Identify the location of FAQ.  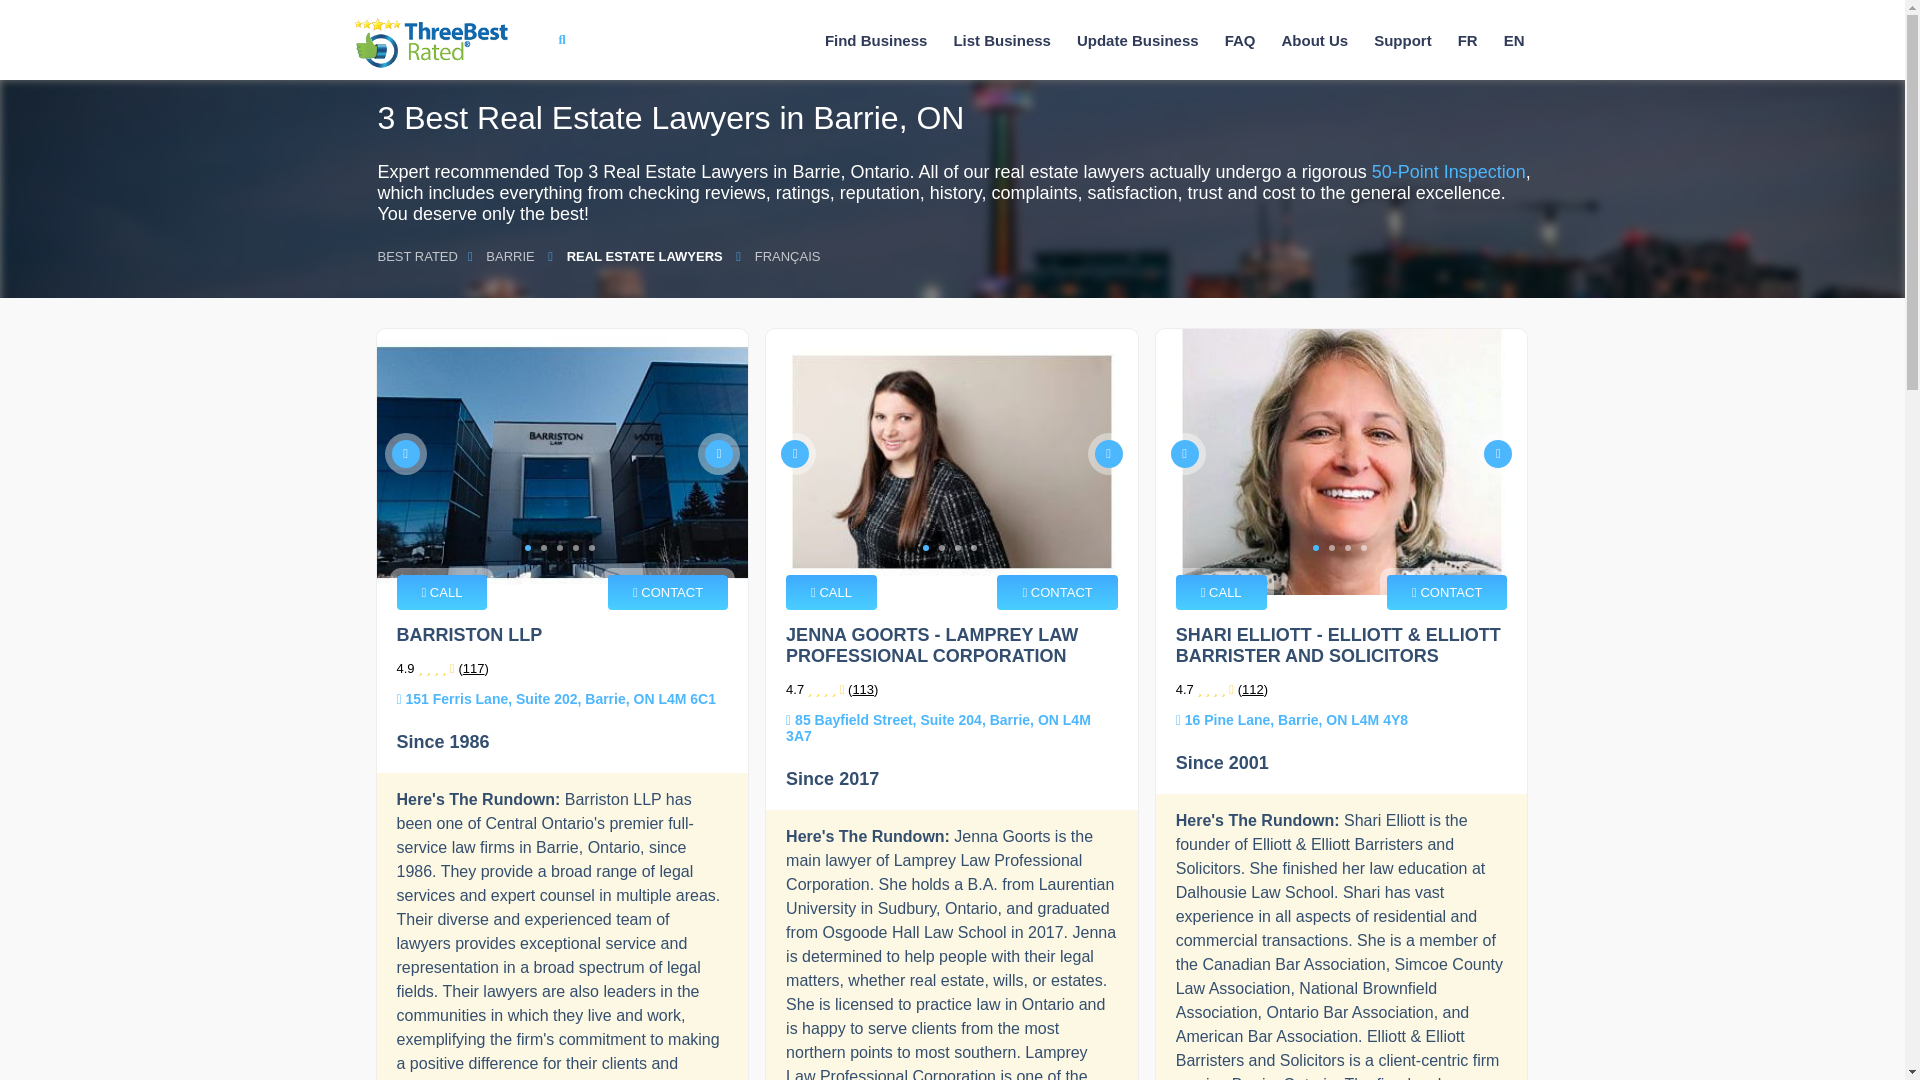
(1240, 40).